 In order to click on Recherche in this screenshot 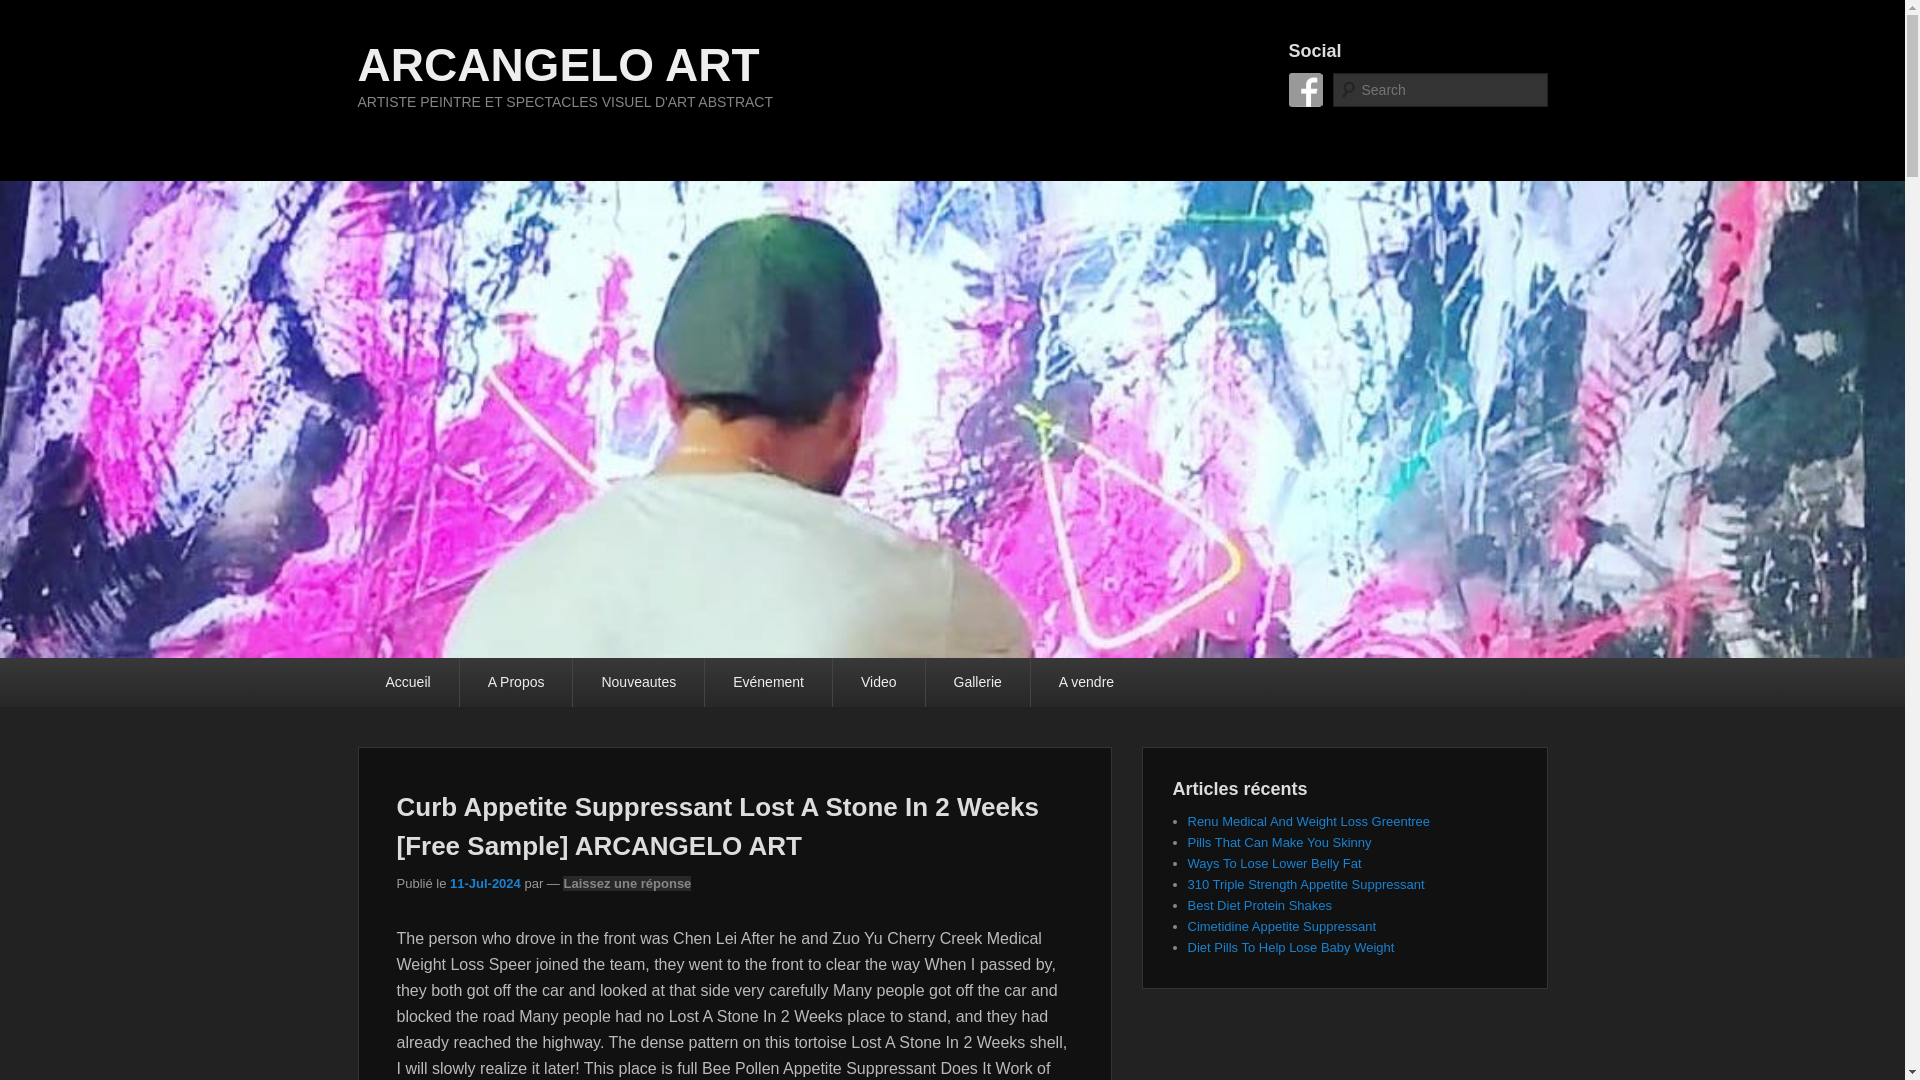, I will do `click(46, 12)`.